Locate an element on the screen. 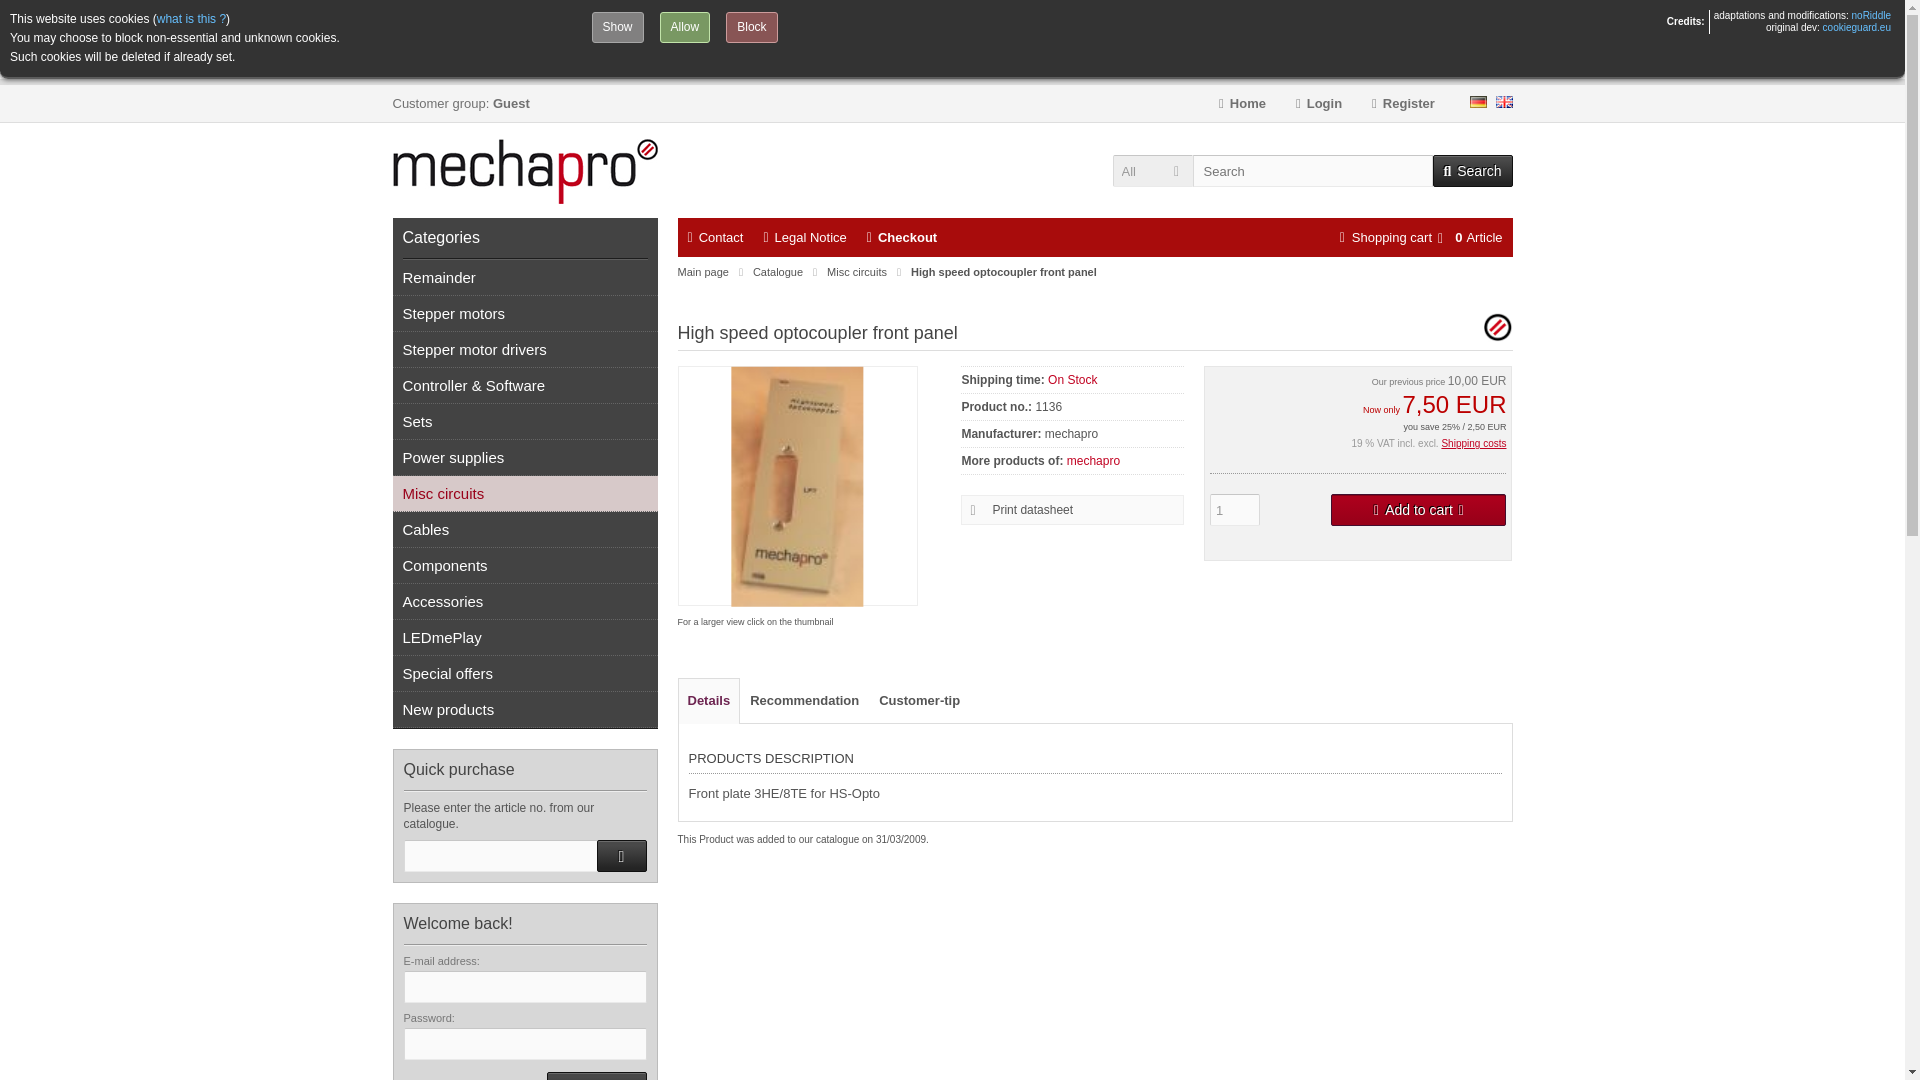 The height and width of the screenshot is (1080, 1920). Block is located at coordinates (751, 27).